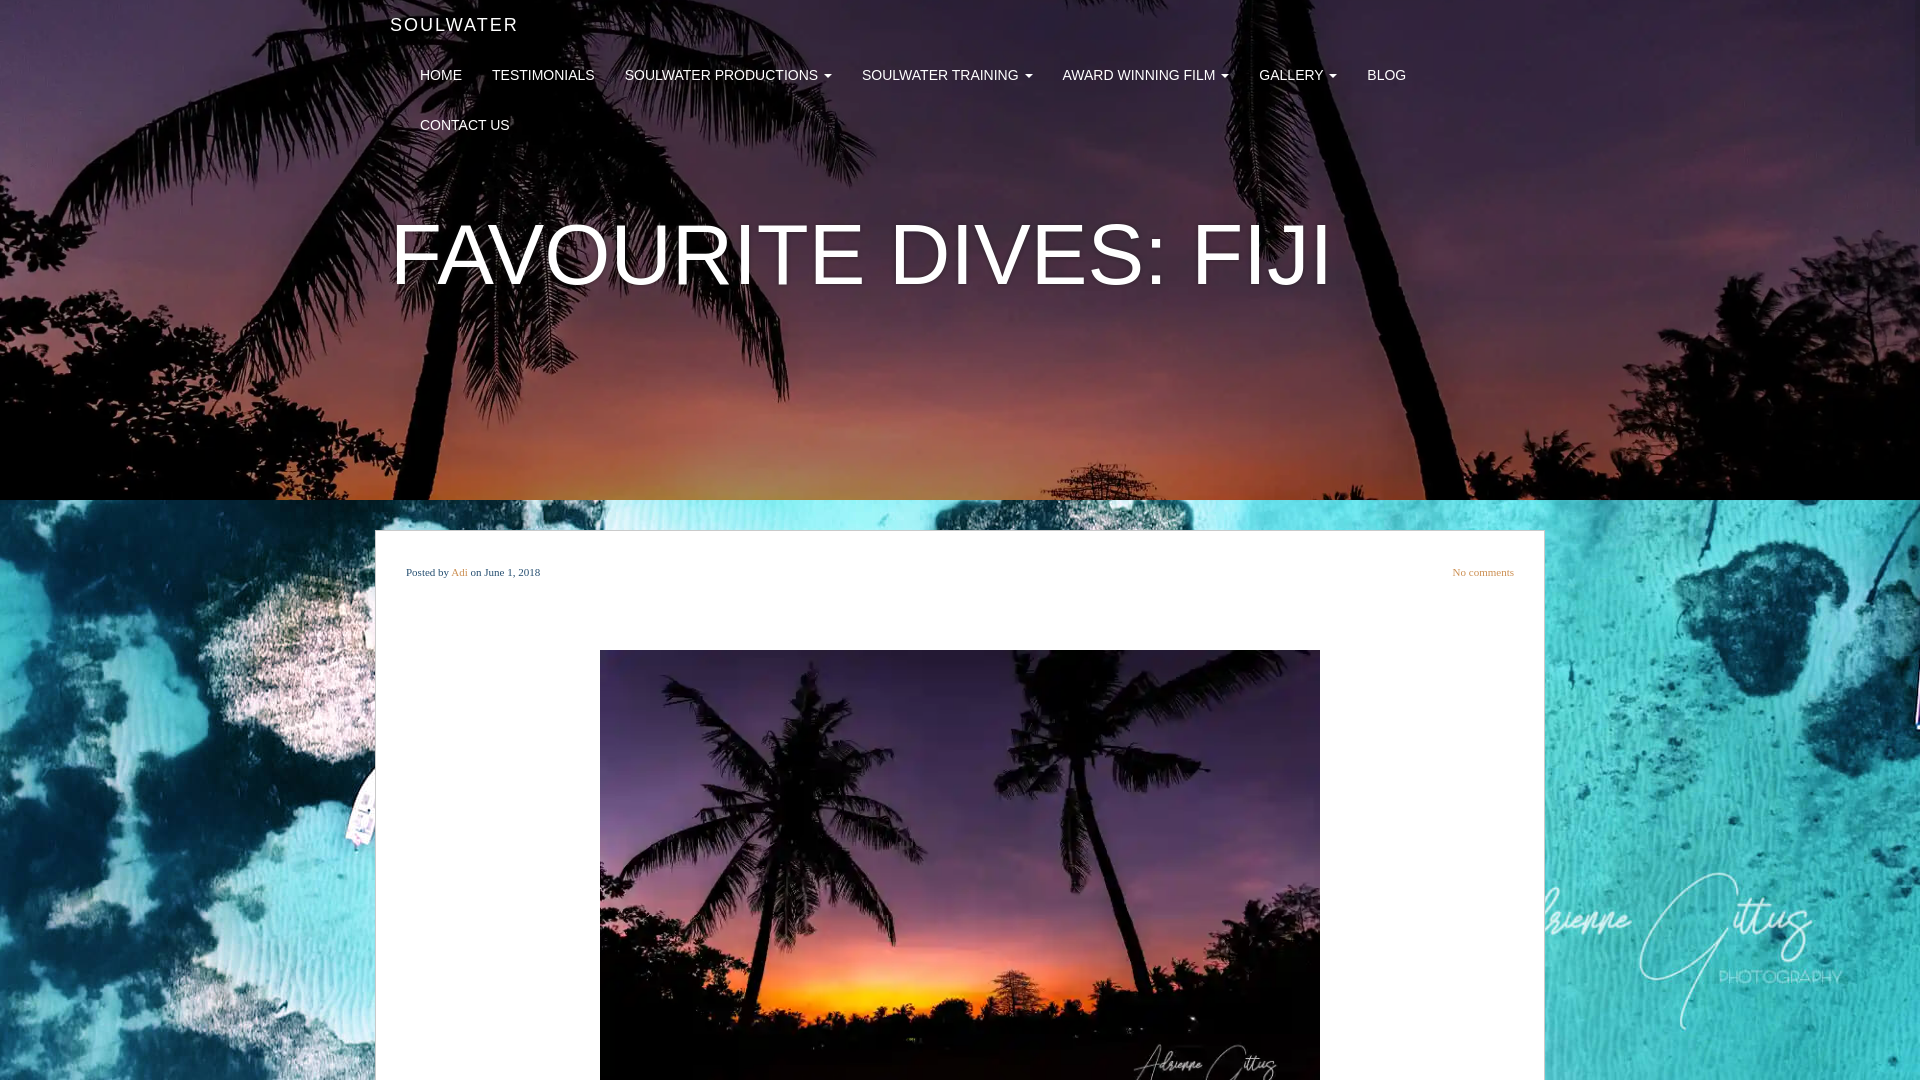  Describe the element at coordinates (441, 69) in the screenshot. I see `Home` at that location.